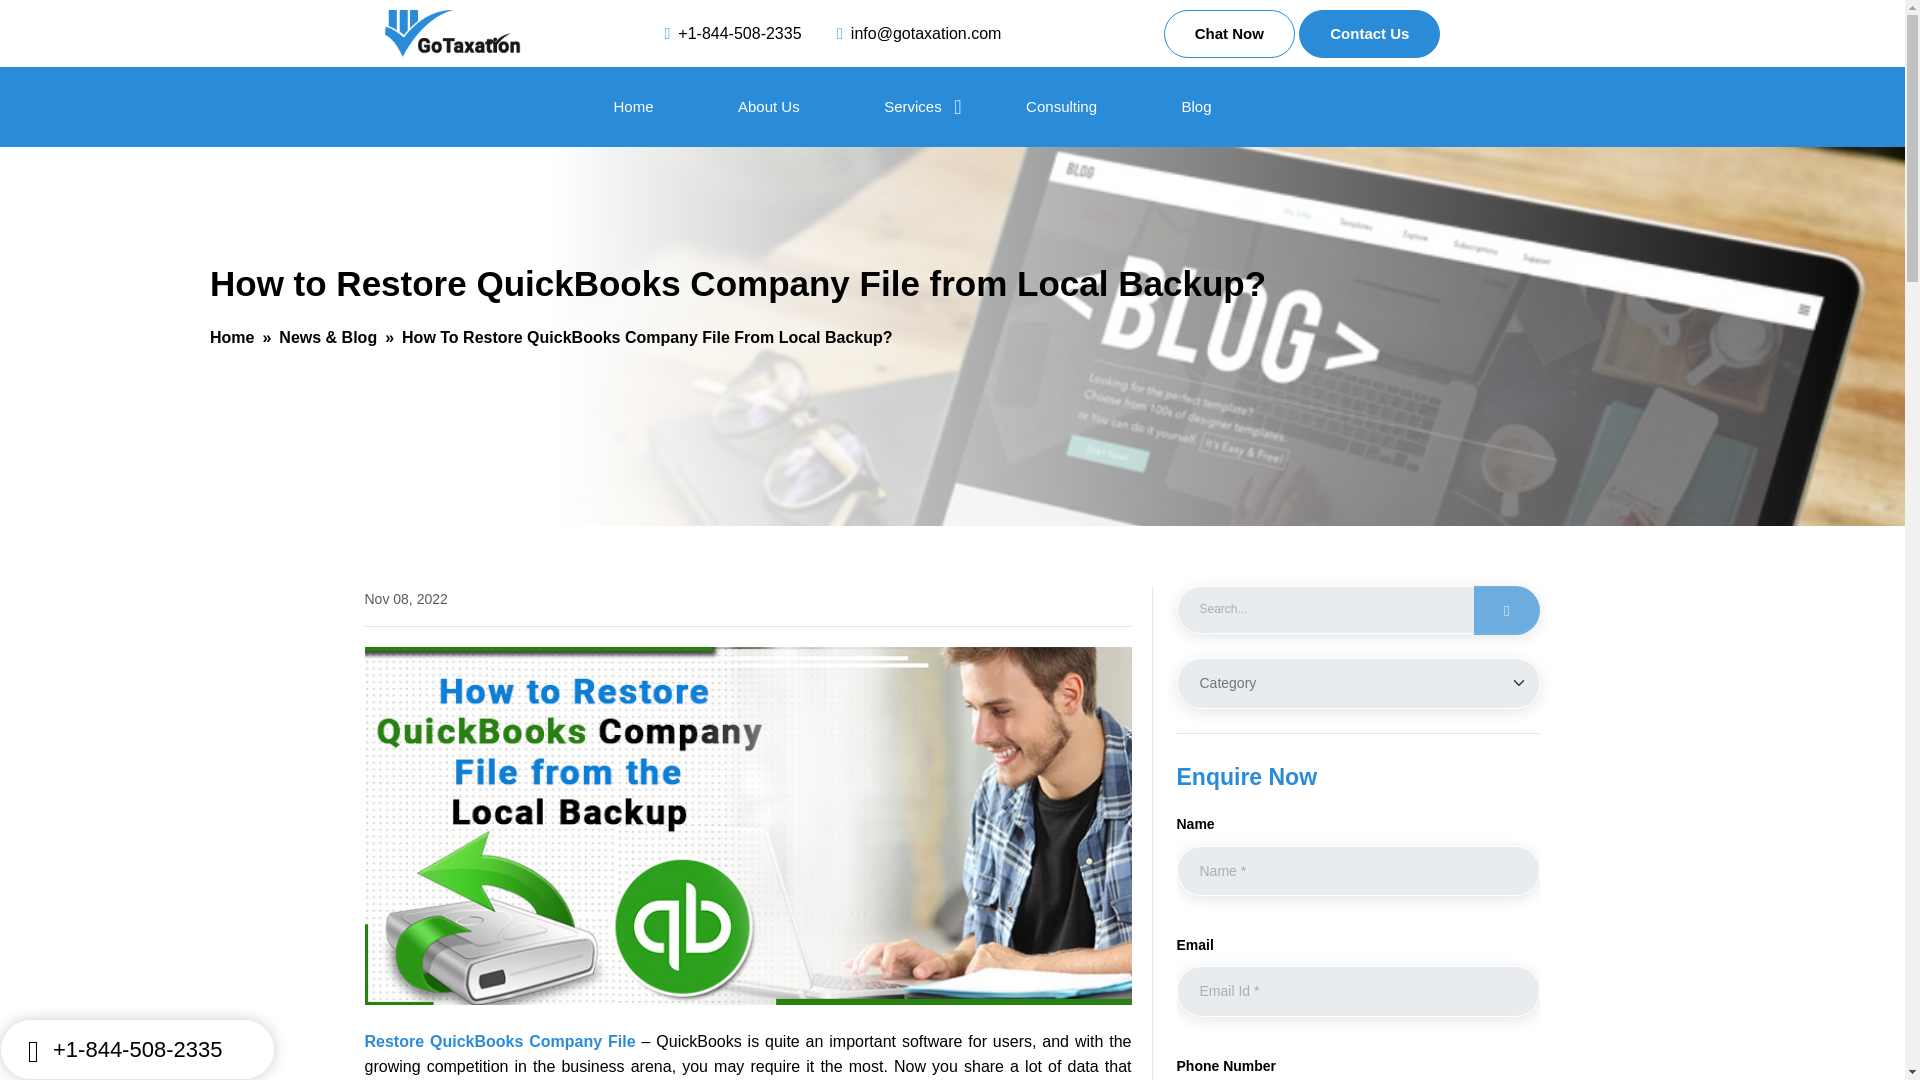 The height and width of the screenshot is (1080, 1920). What do you see at coordinates (1370, 34) in the screenshot?
I see `Contact Us` at bounding box center [1370, 34].